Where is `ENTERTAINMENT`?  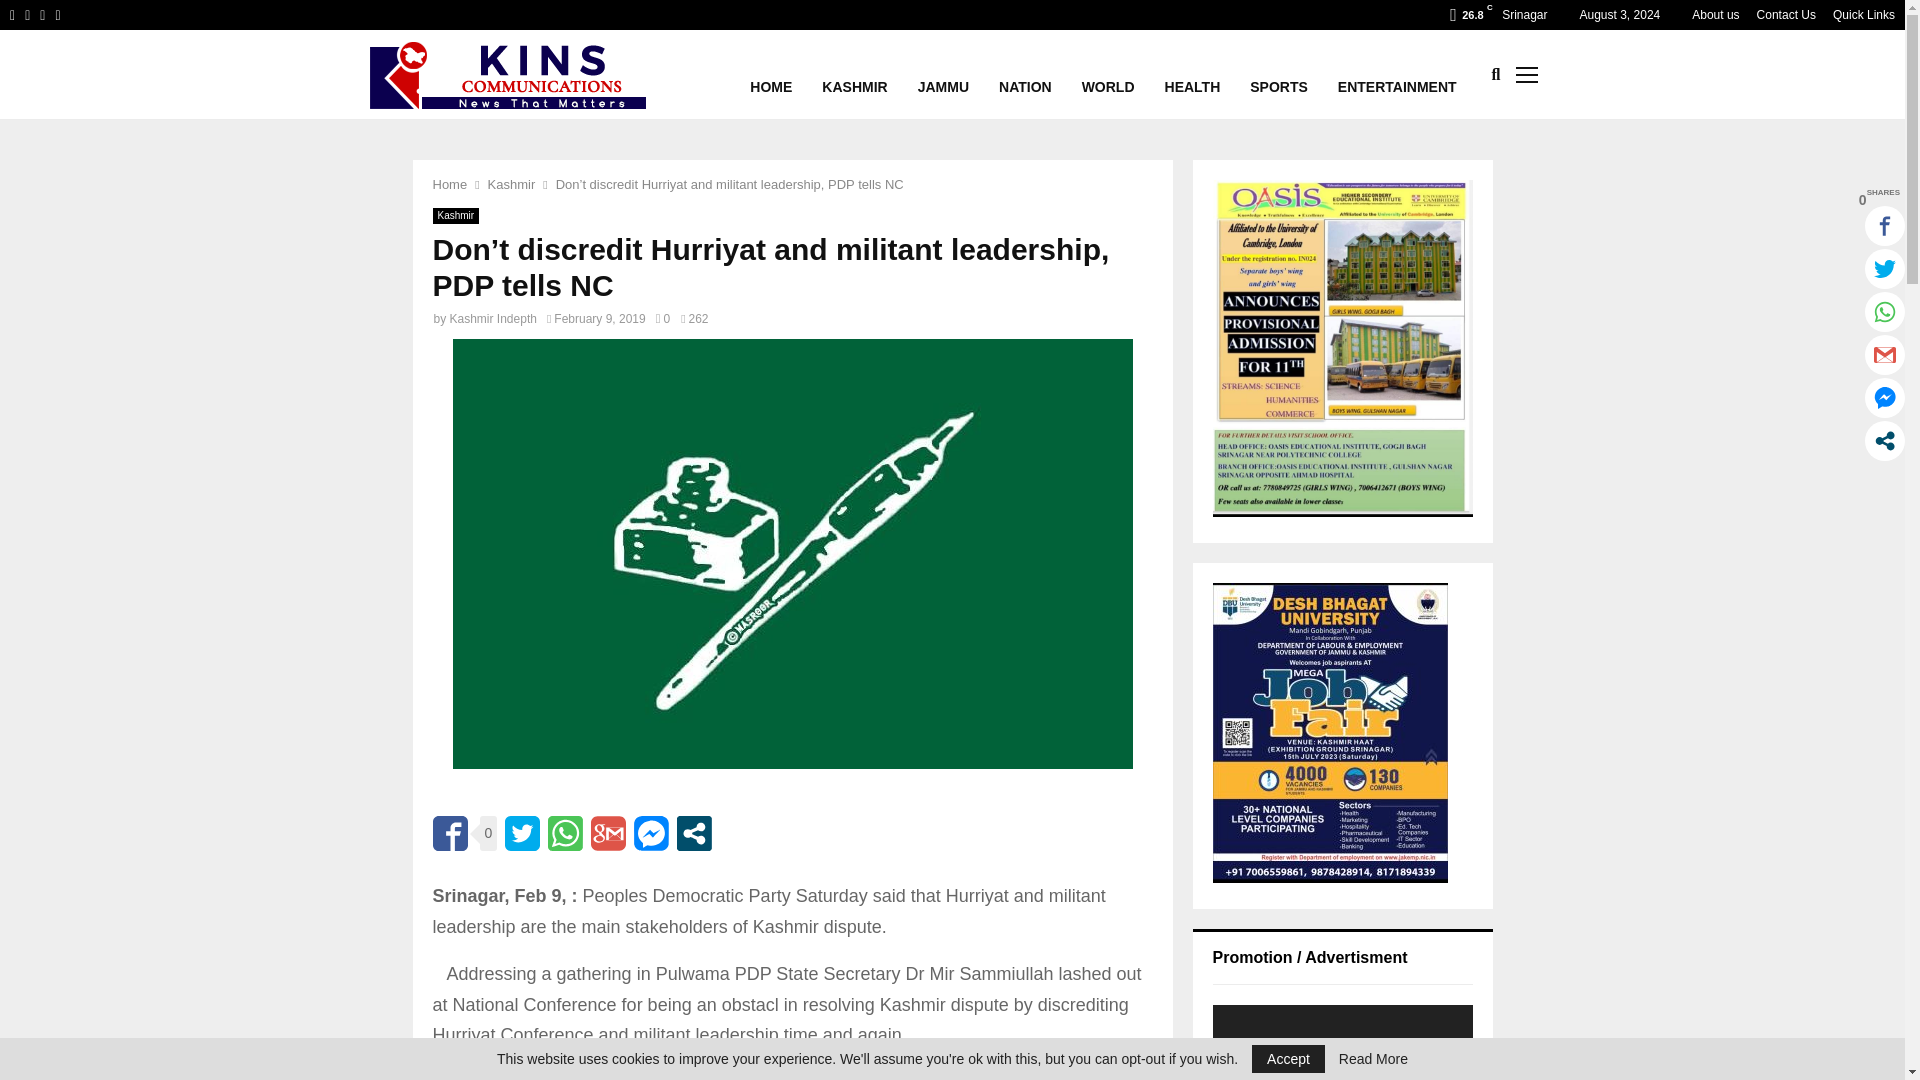
ENTERTAINMENT is located at coordinates (1398, 74).